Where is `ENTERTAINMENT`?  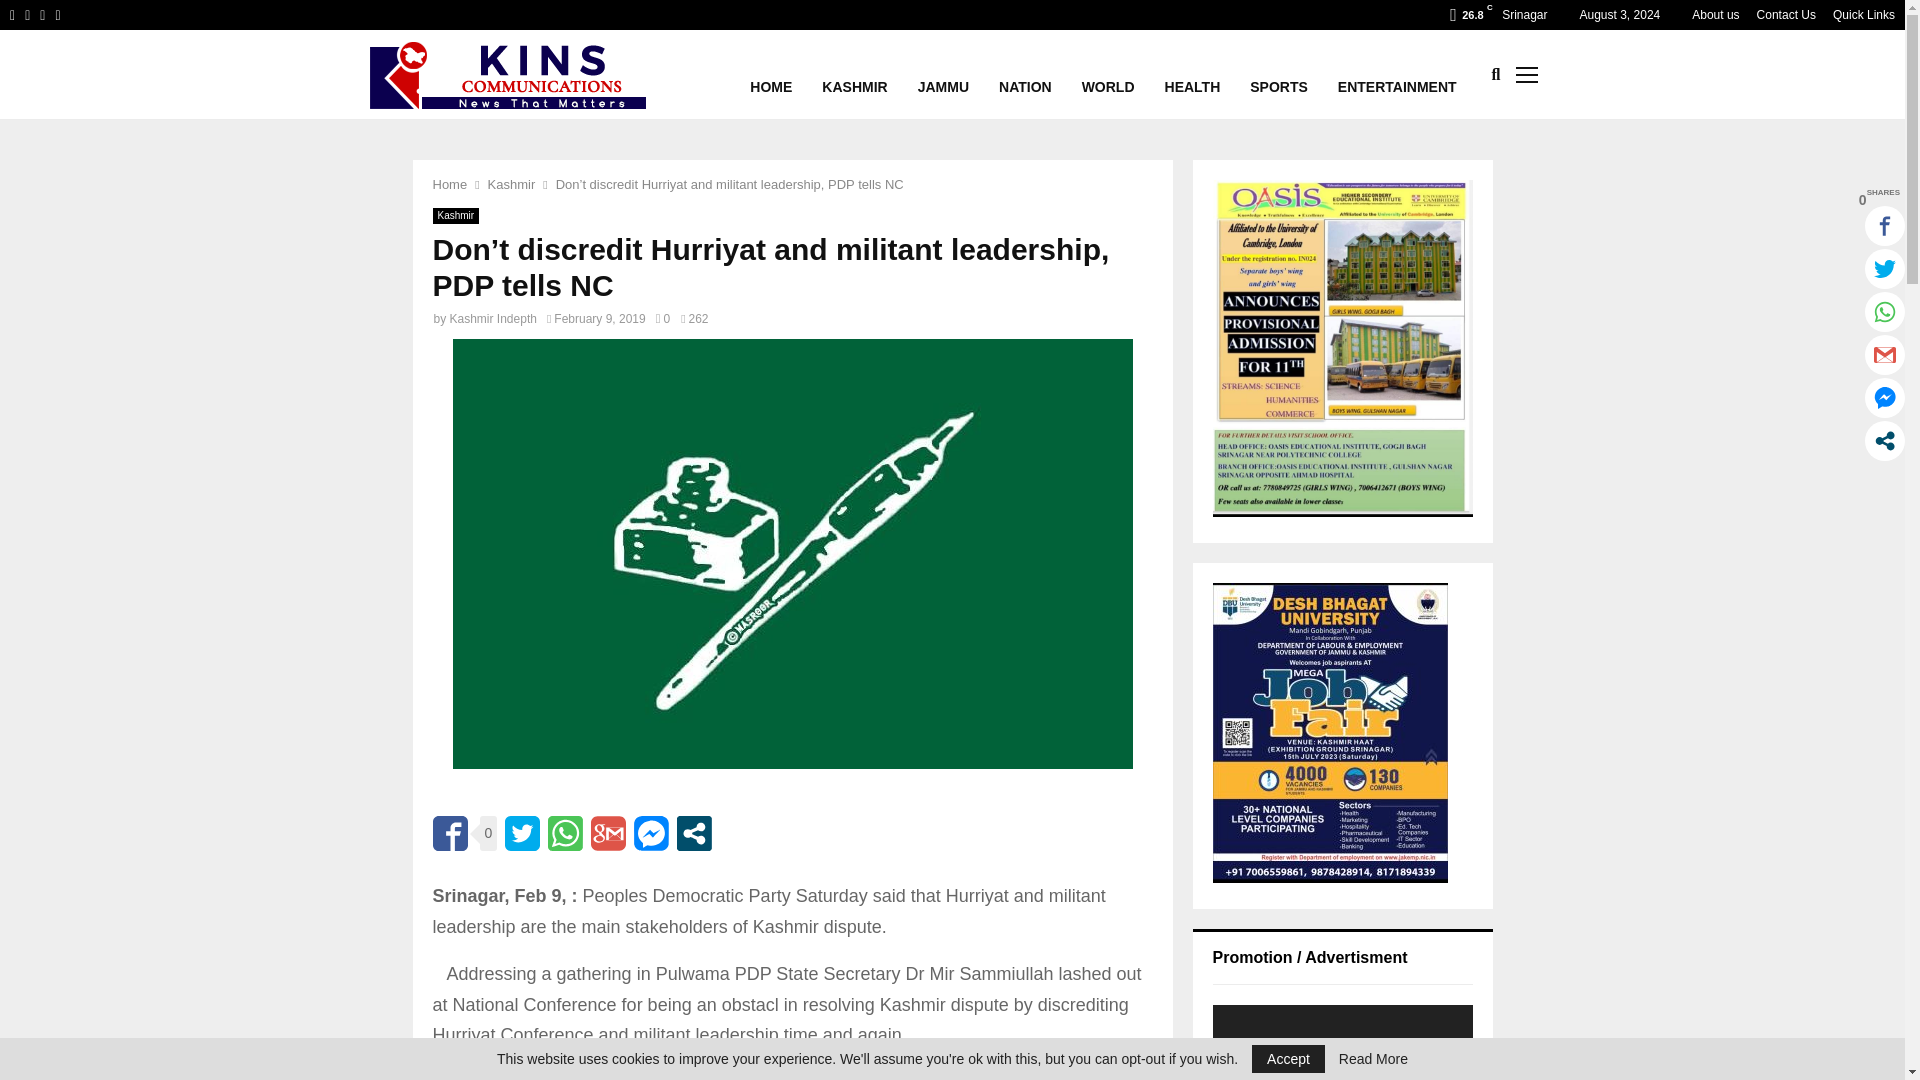
ENTERTAINMENT is located at coordinates (1398, 74).